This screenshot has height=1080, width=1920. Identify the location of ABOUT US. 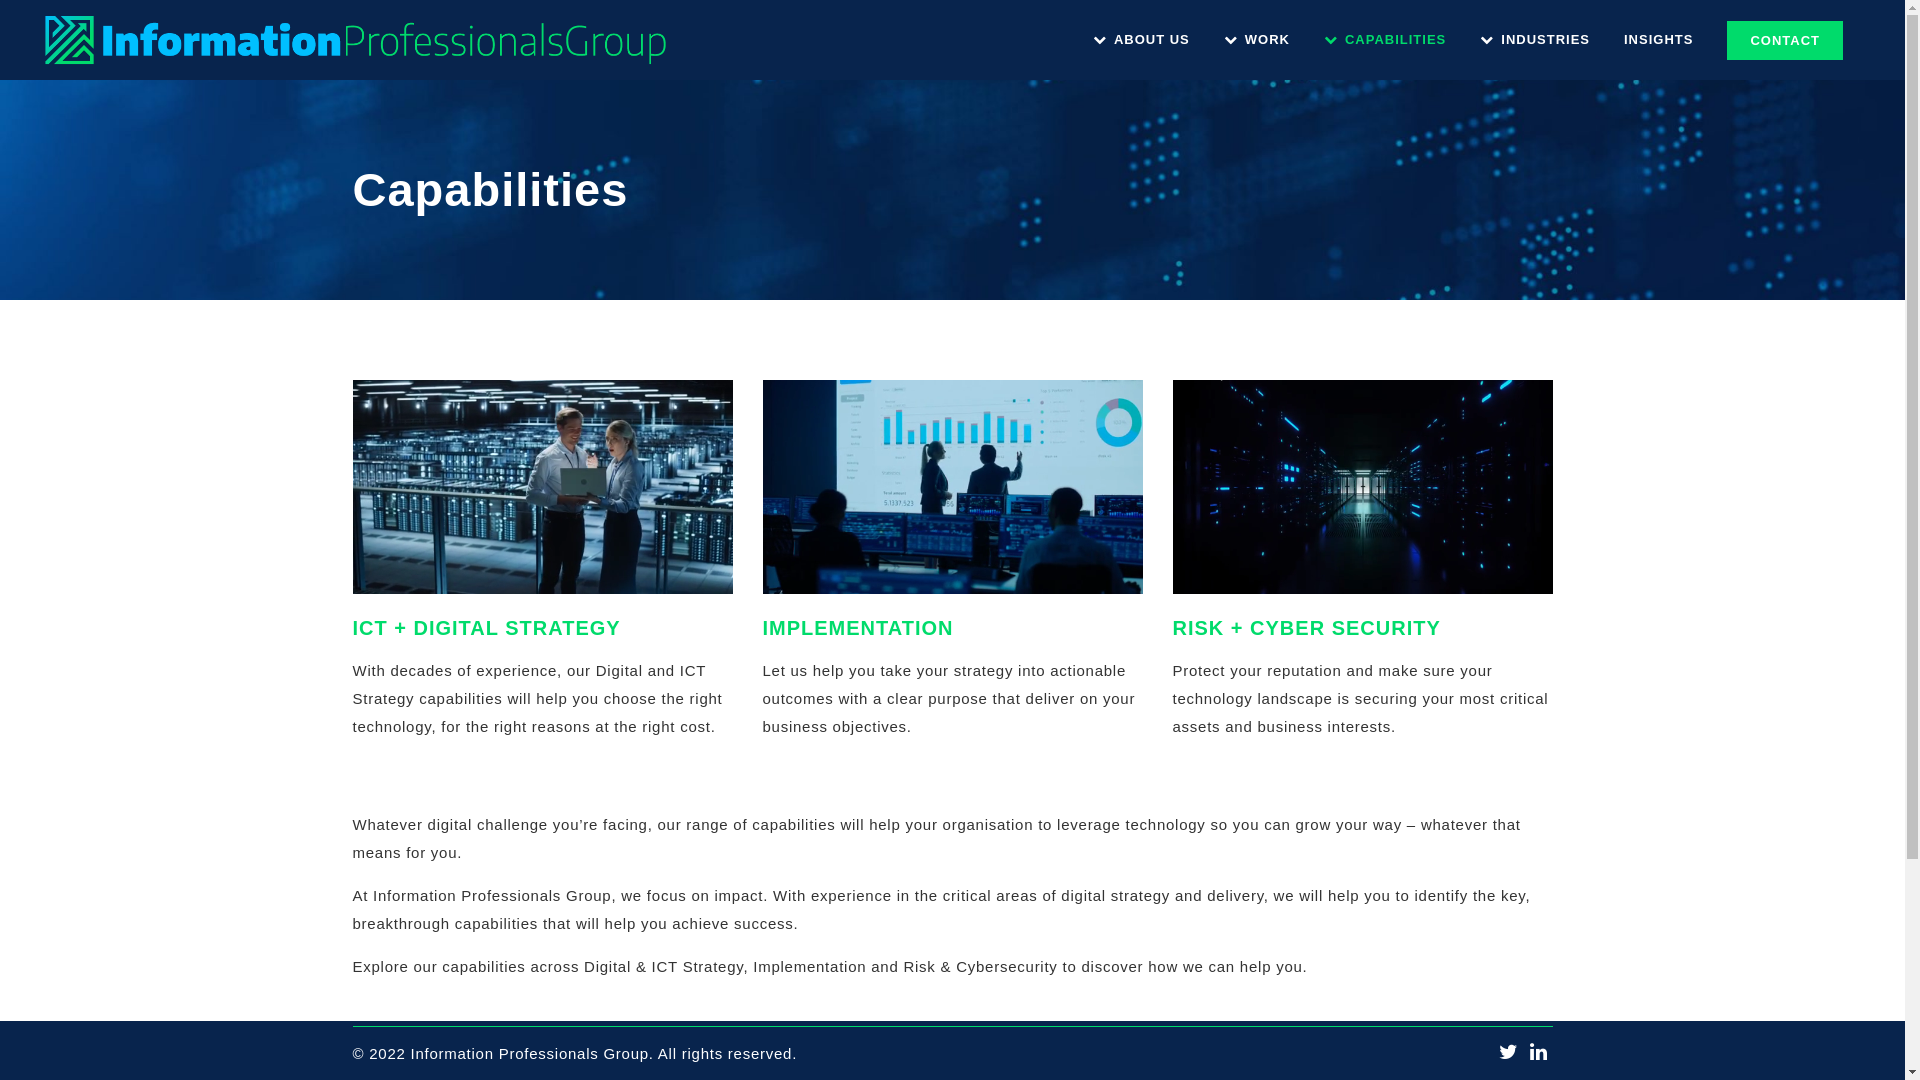
(1142, 40).